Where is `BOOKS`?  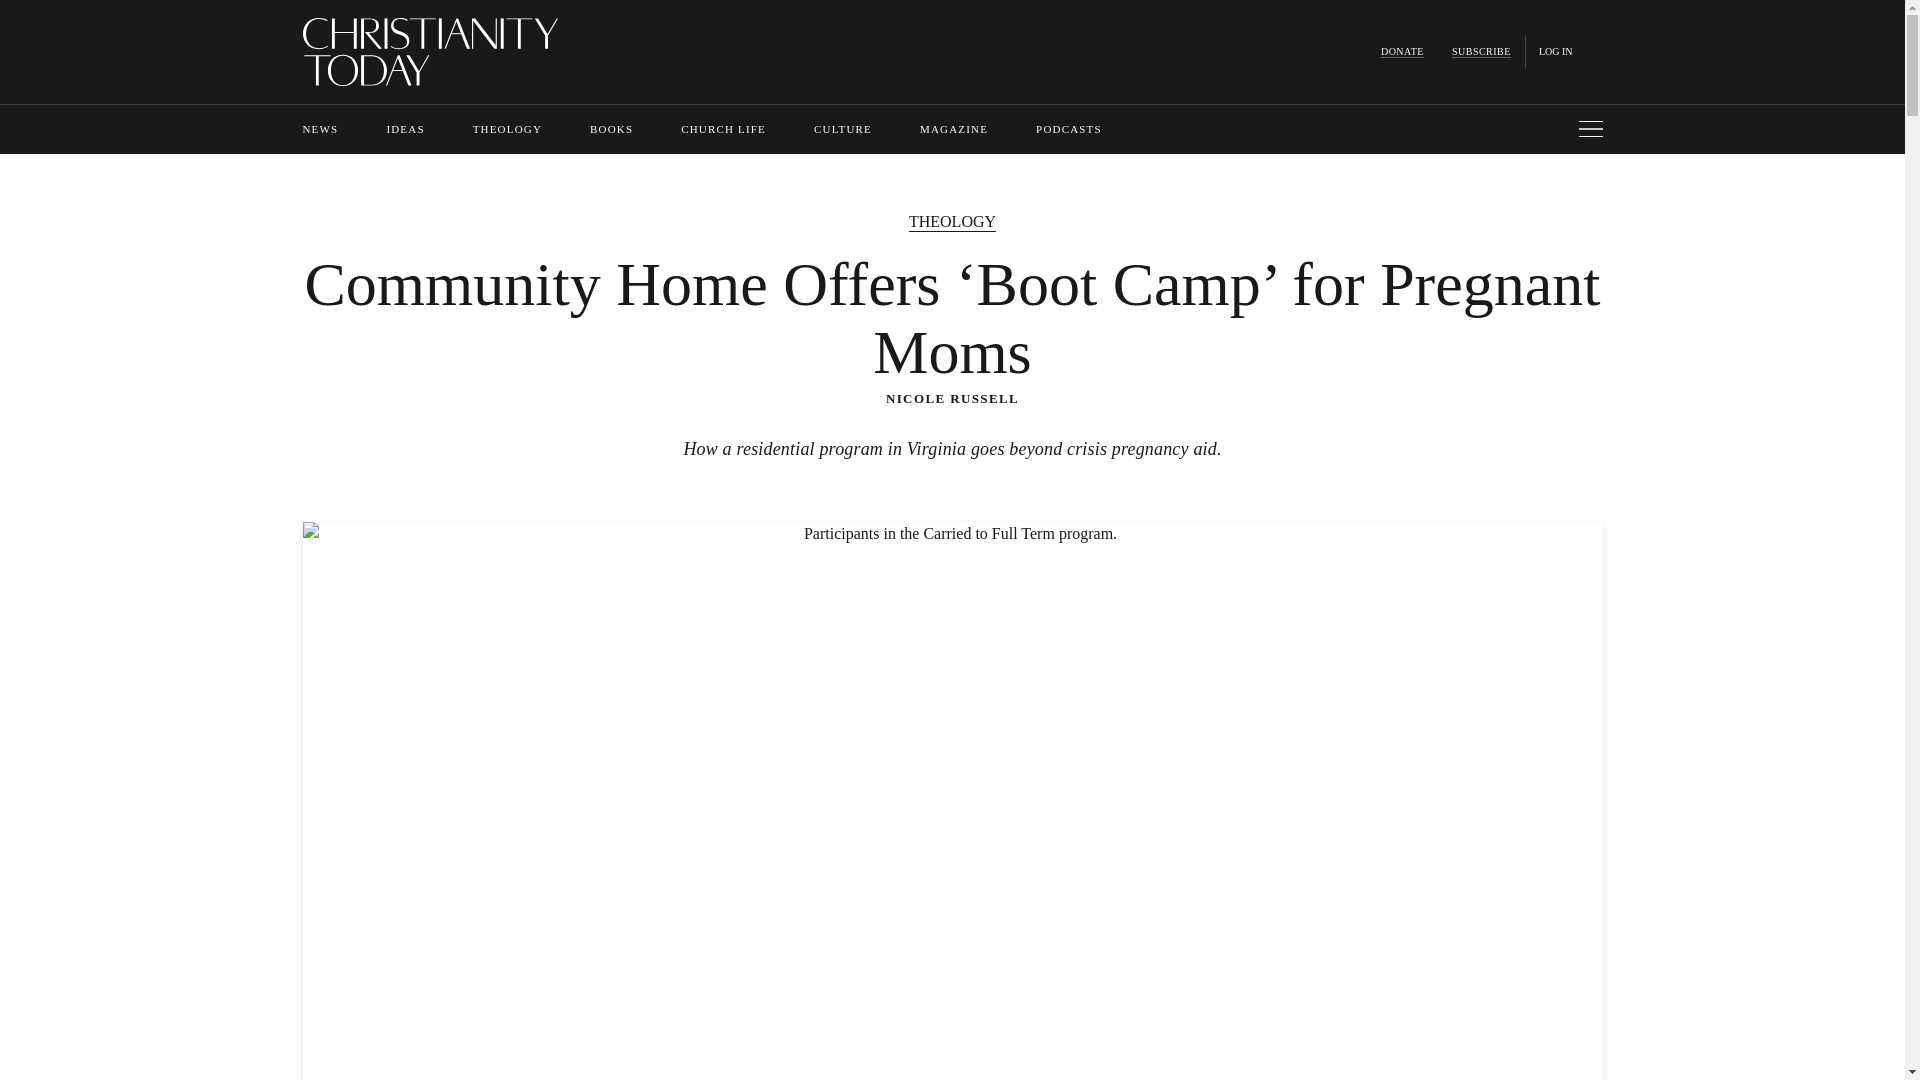 BOOKS is located at coordinates (611, 129).